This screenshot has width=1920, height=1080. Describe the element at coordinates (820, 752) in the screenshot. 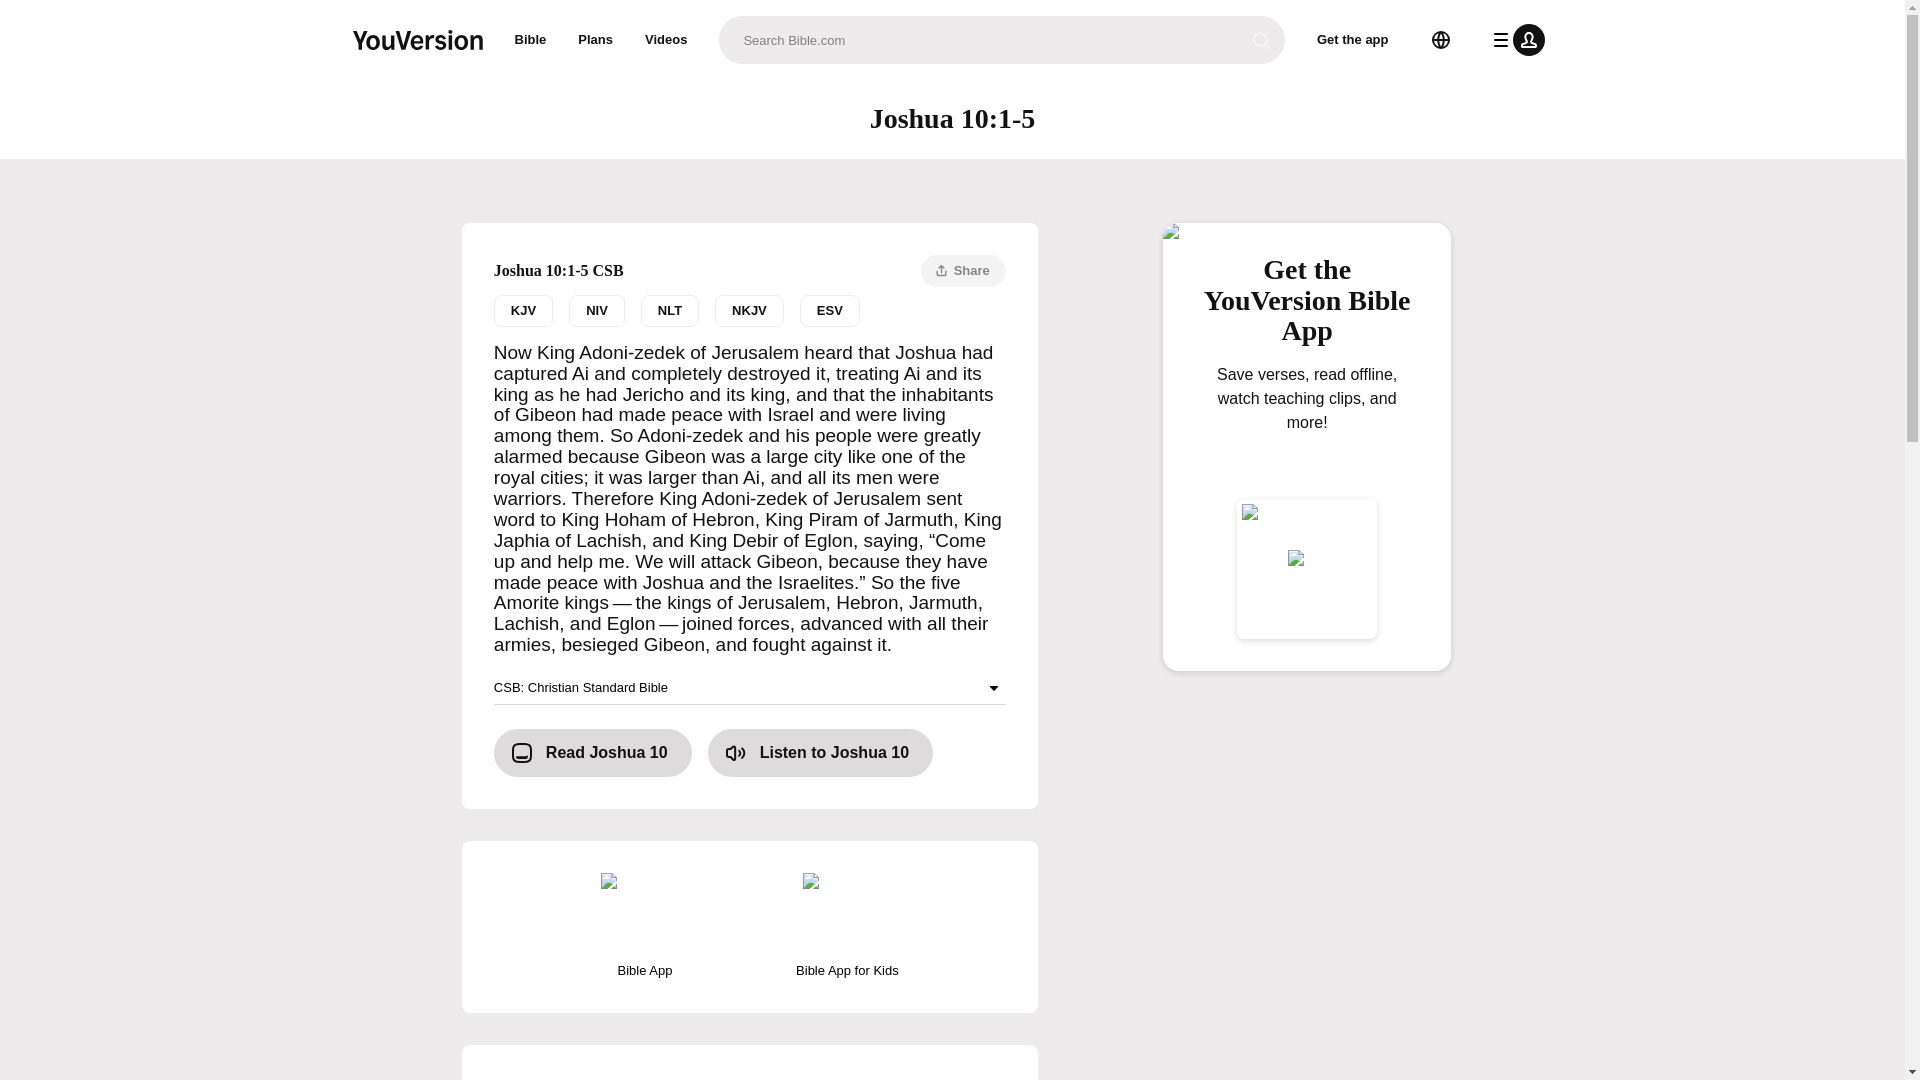

I see `Listen to Joshua 10` at that location.